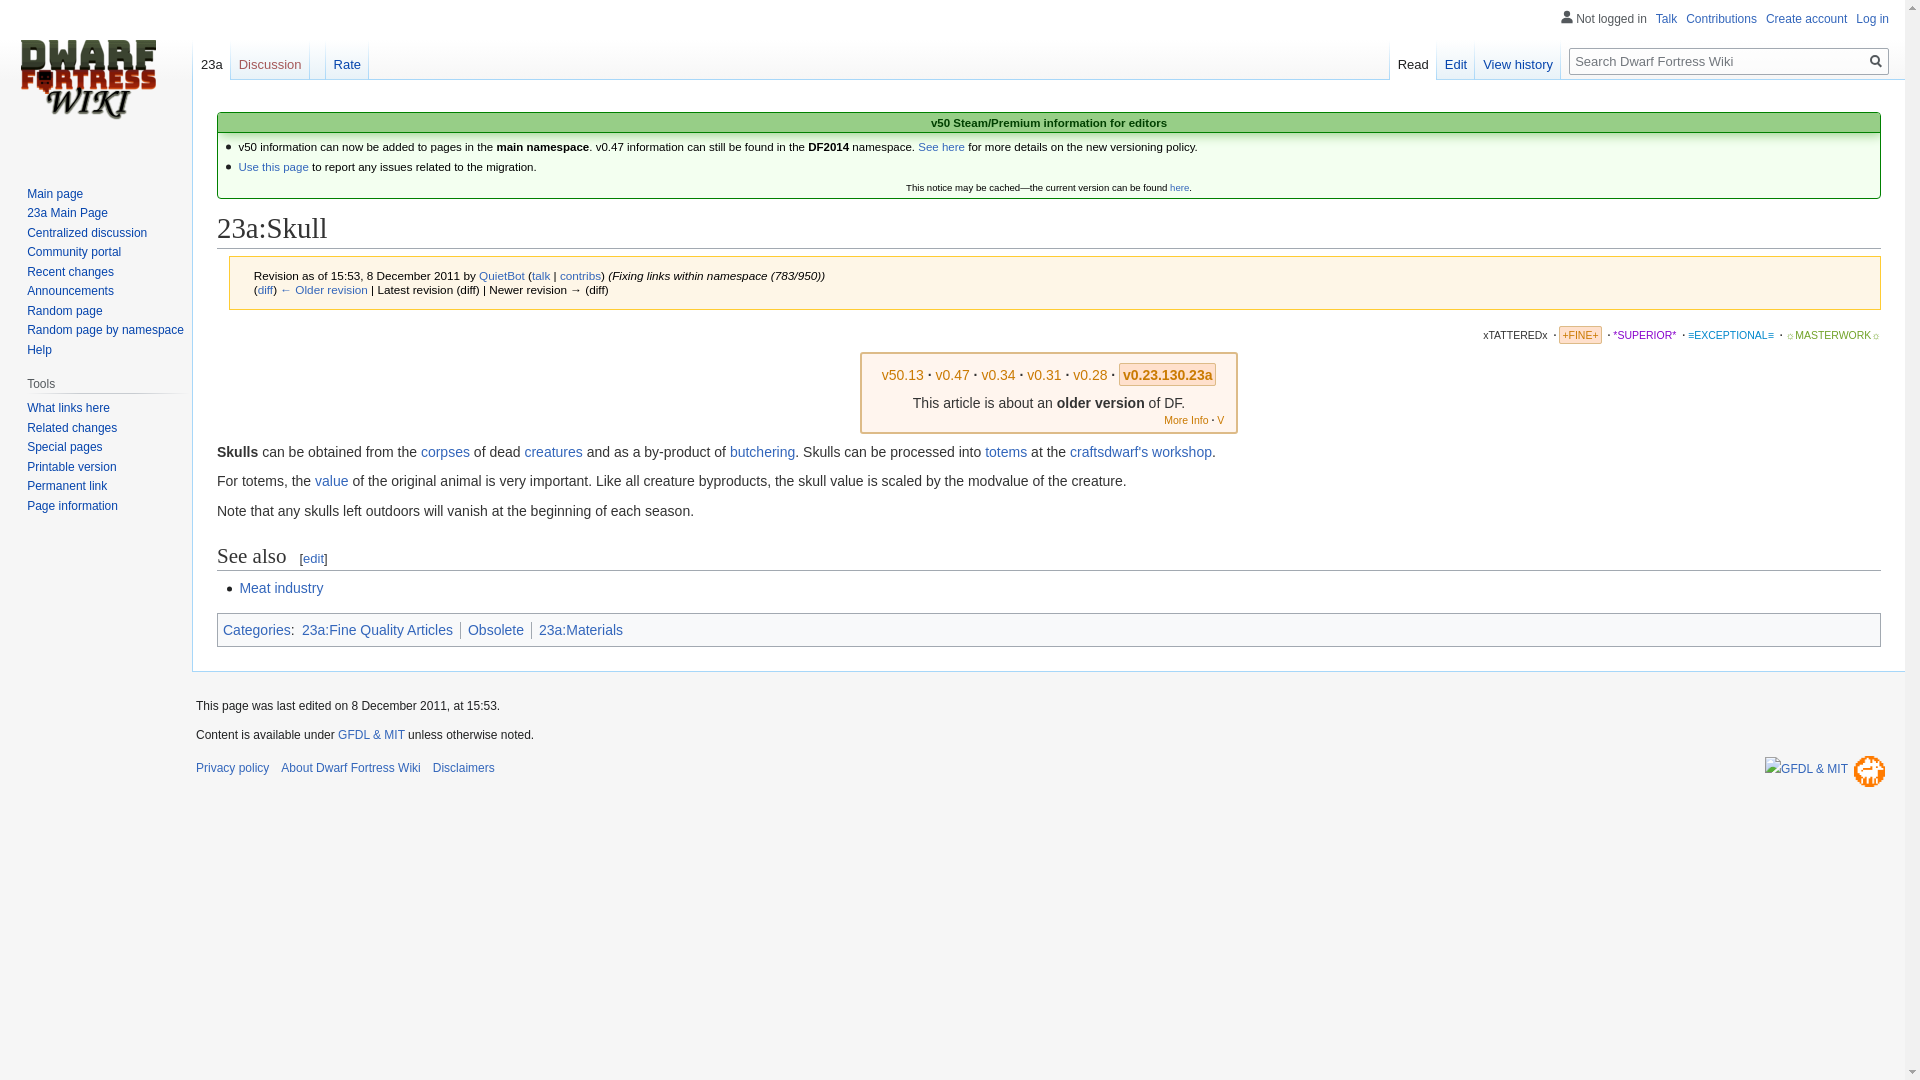  What do you see at coordinates (998, 375) in the screenshot?
I see `v0.34` at bounding box center [998, 375].